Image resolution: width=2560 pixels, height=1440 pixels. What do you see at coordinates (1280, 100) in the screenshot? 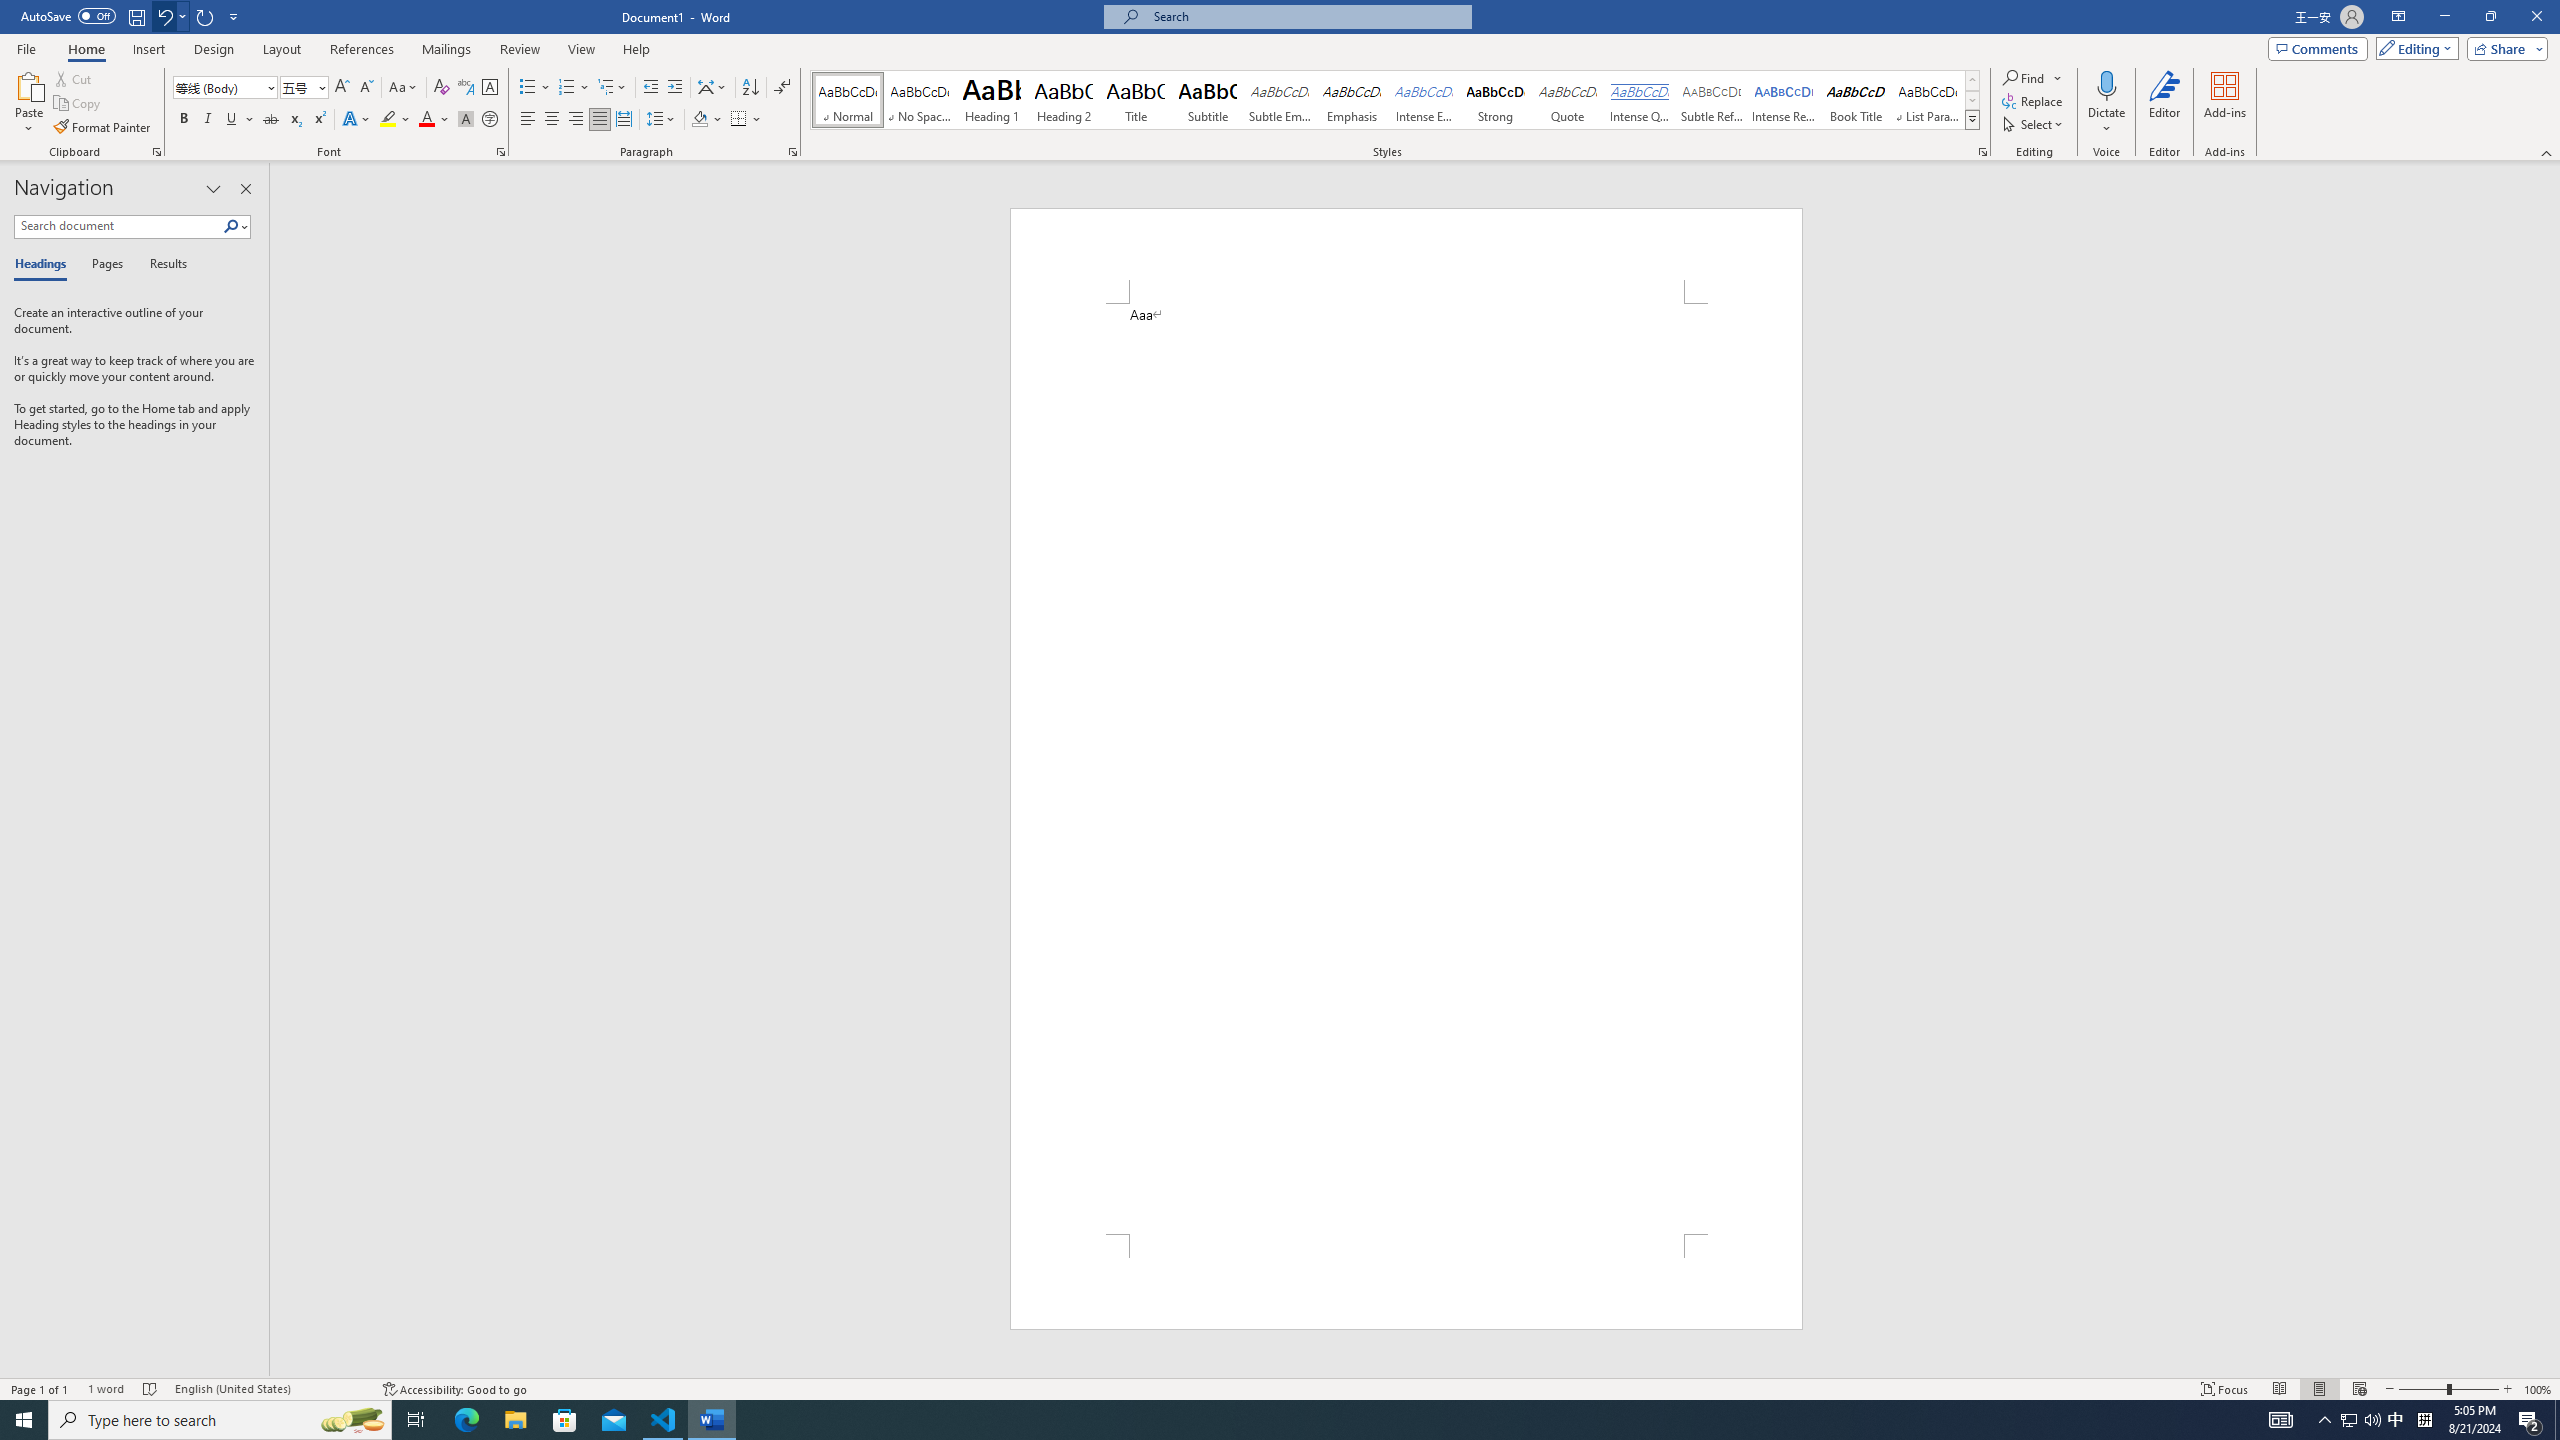
I see `Subtle Emphasis` at bounding box center [1280, 100].